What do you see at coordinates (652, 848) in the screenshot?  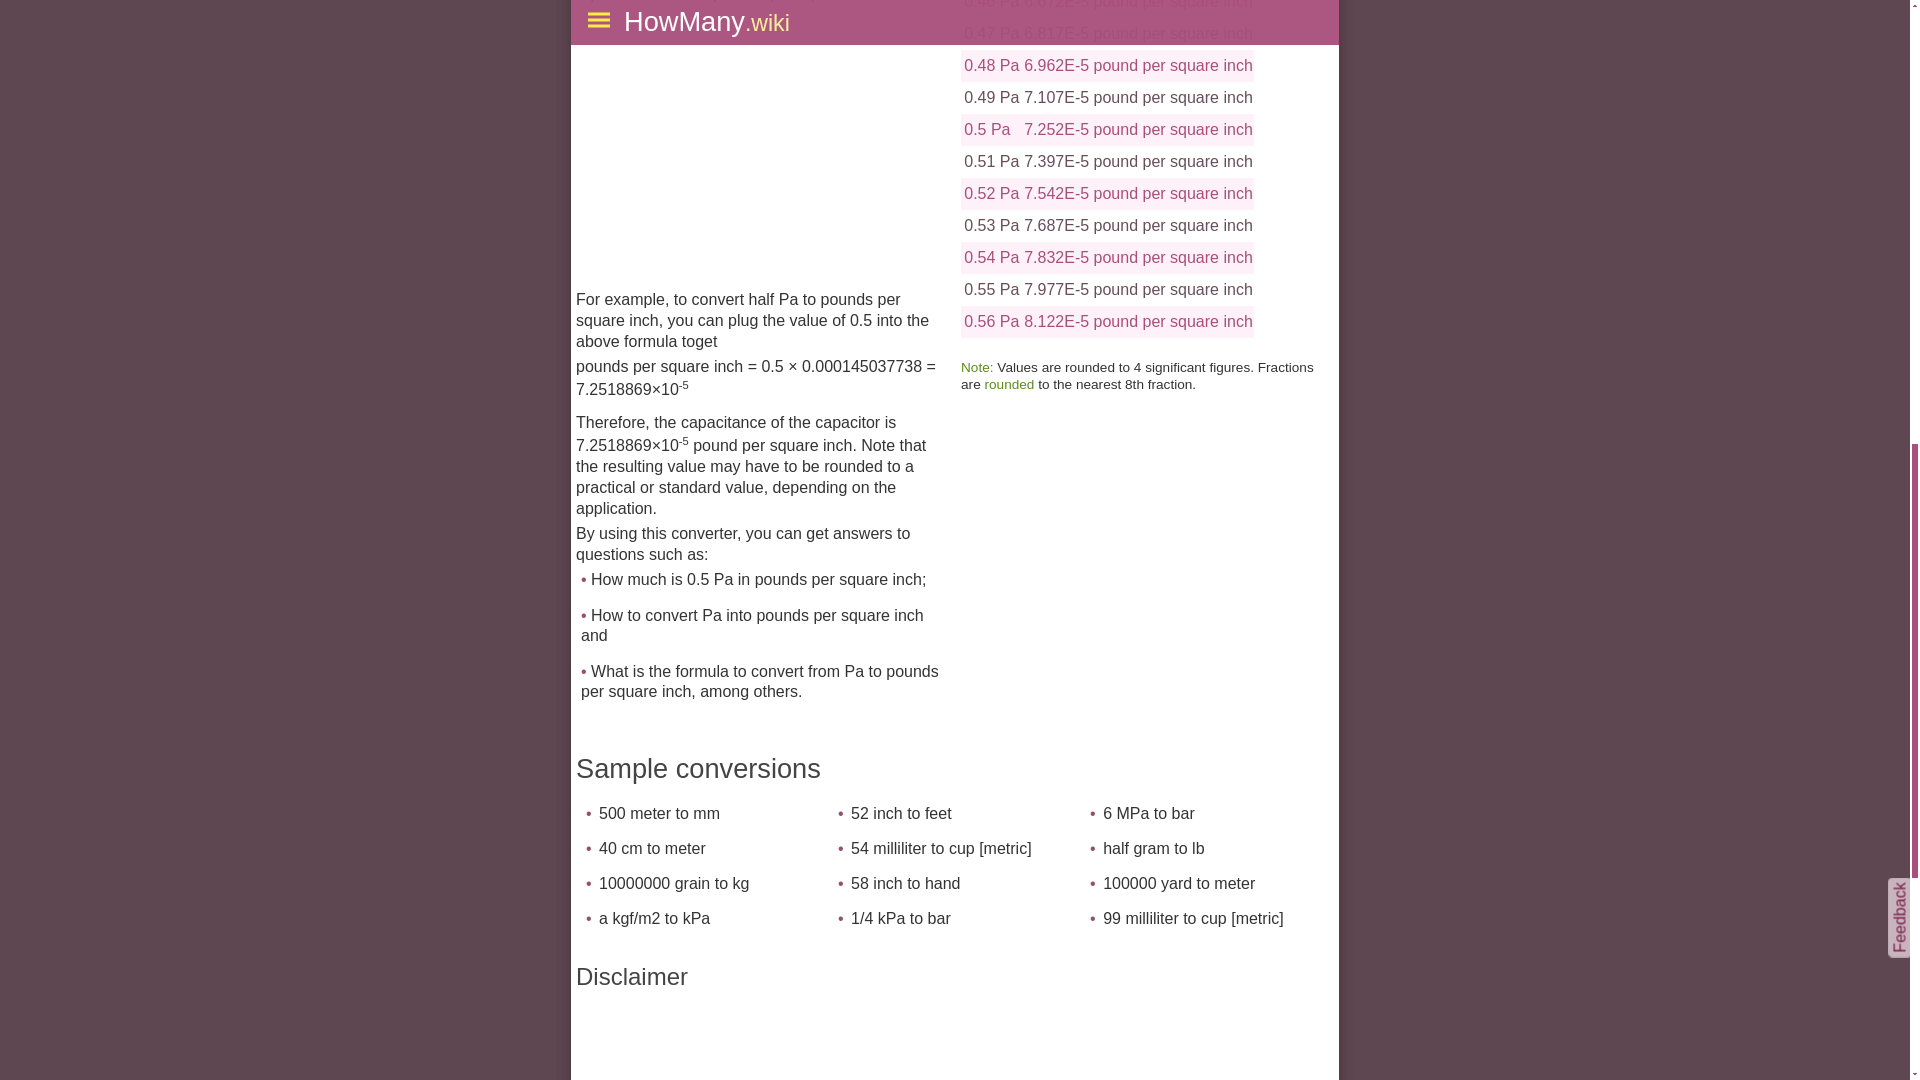 I see `40 cm to meter` at bounding box center [652, 848].